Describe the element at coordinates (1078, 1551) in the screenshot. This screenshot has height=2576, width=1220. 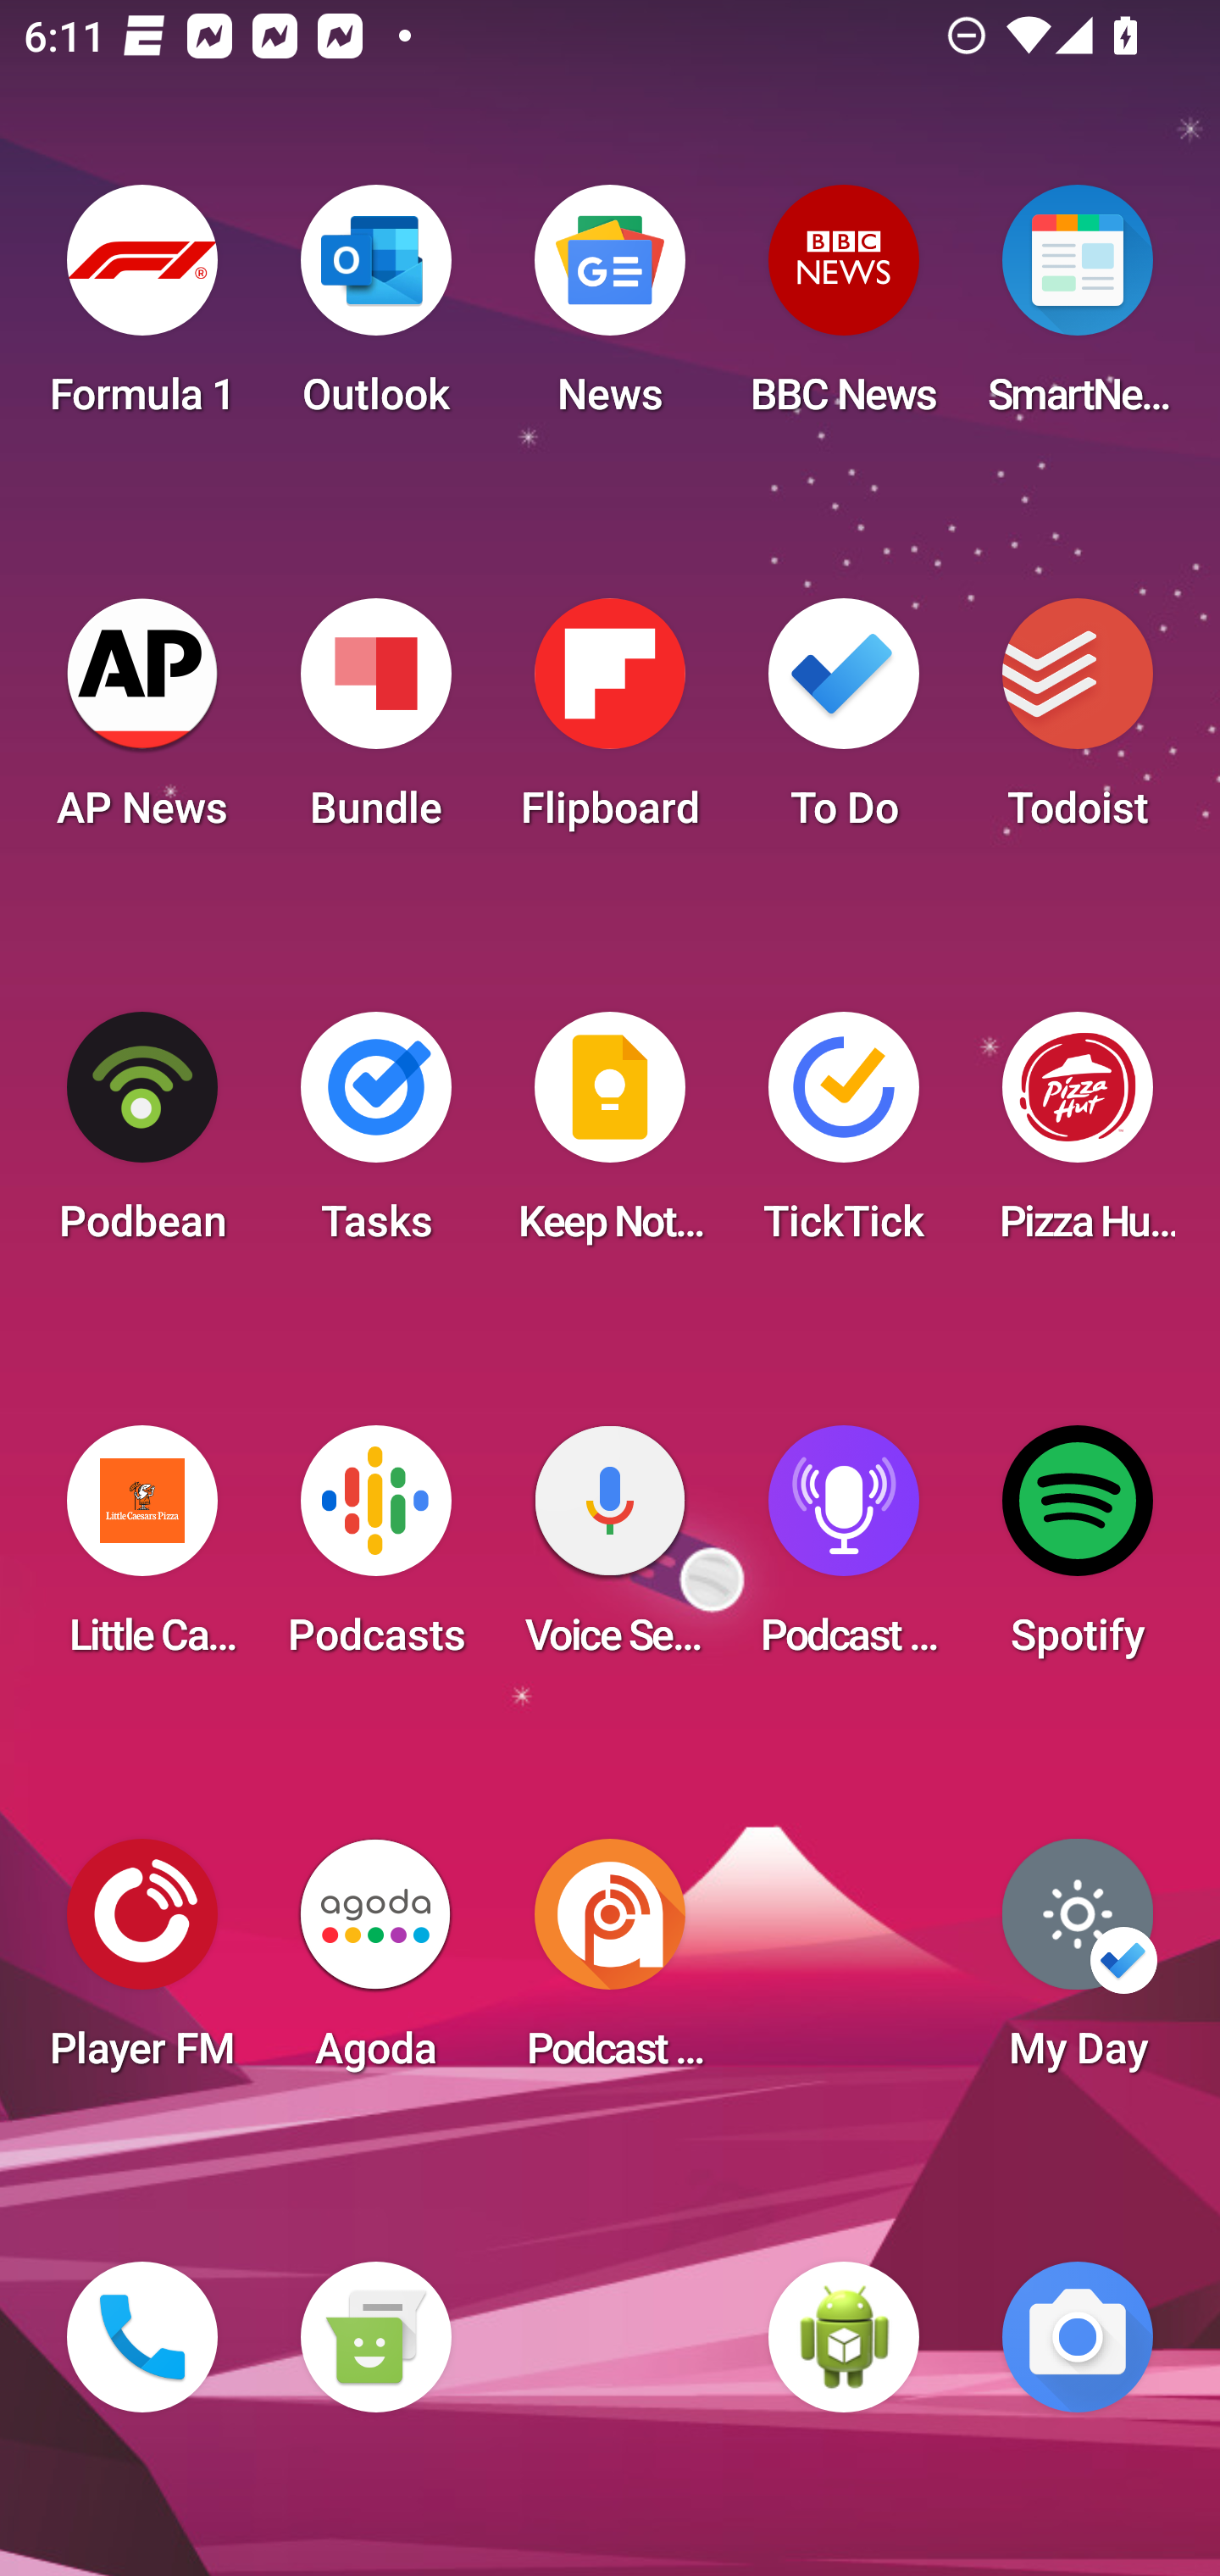
I see `Spotify` at that location.